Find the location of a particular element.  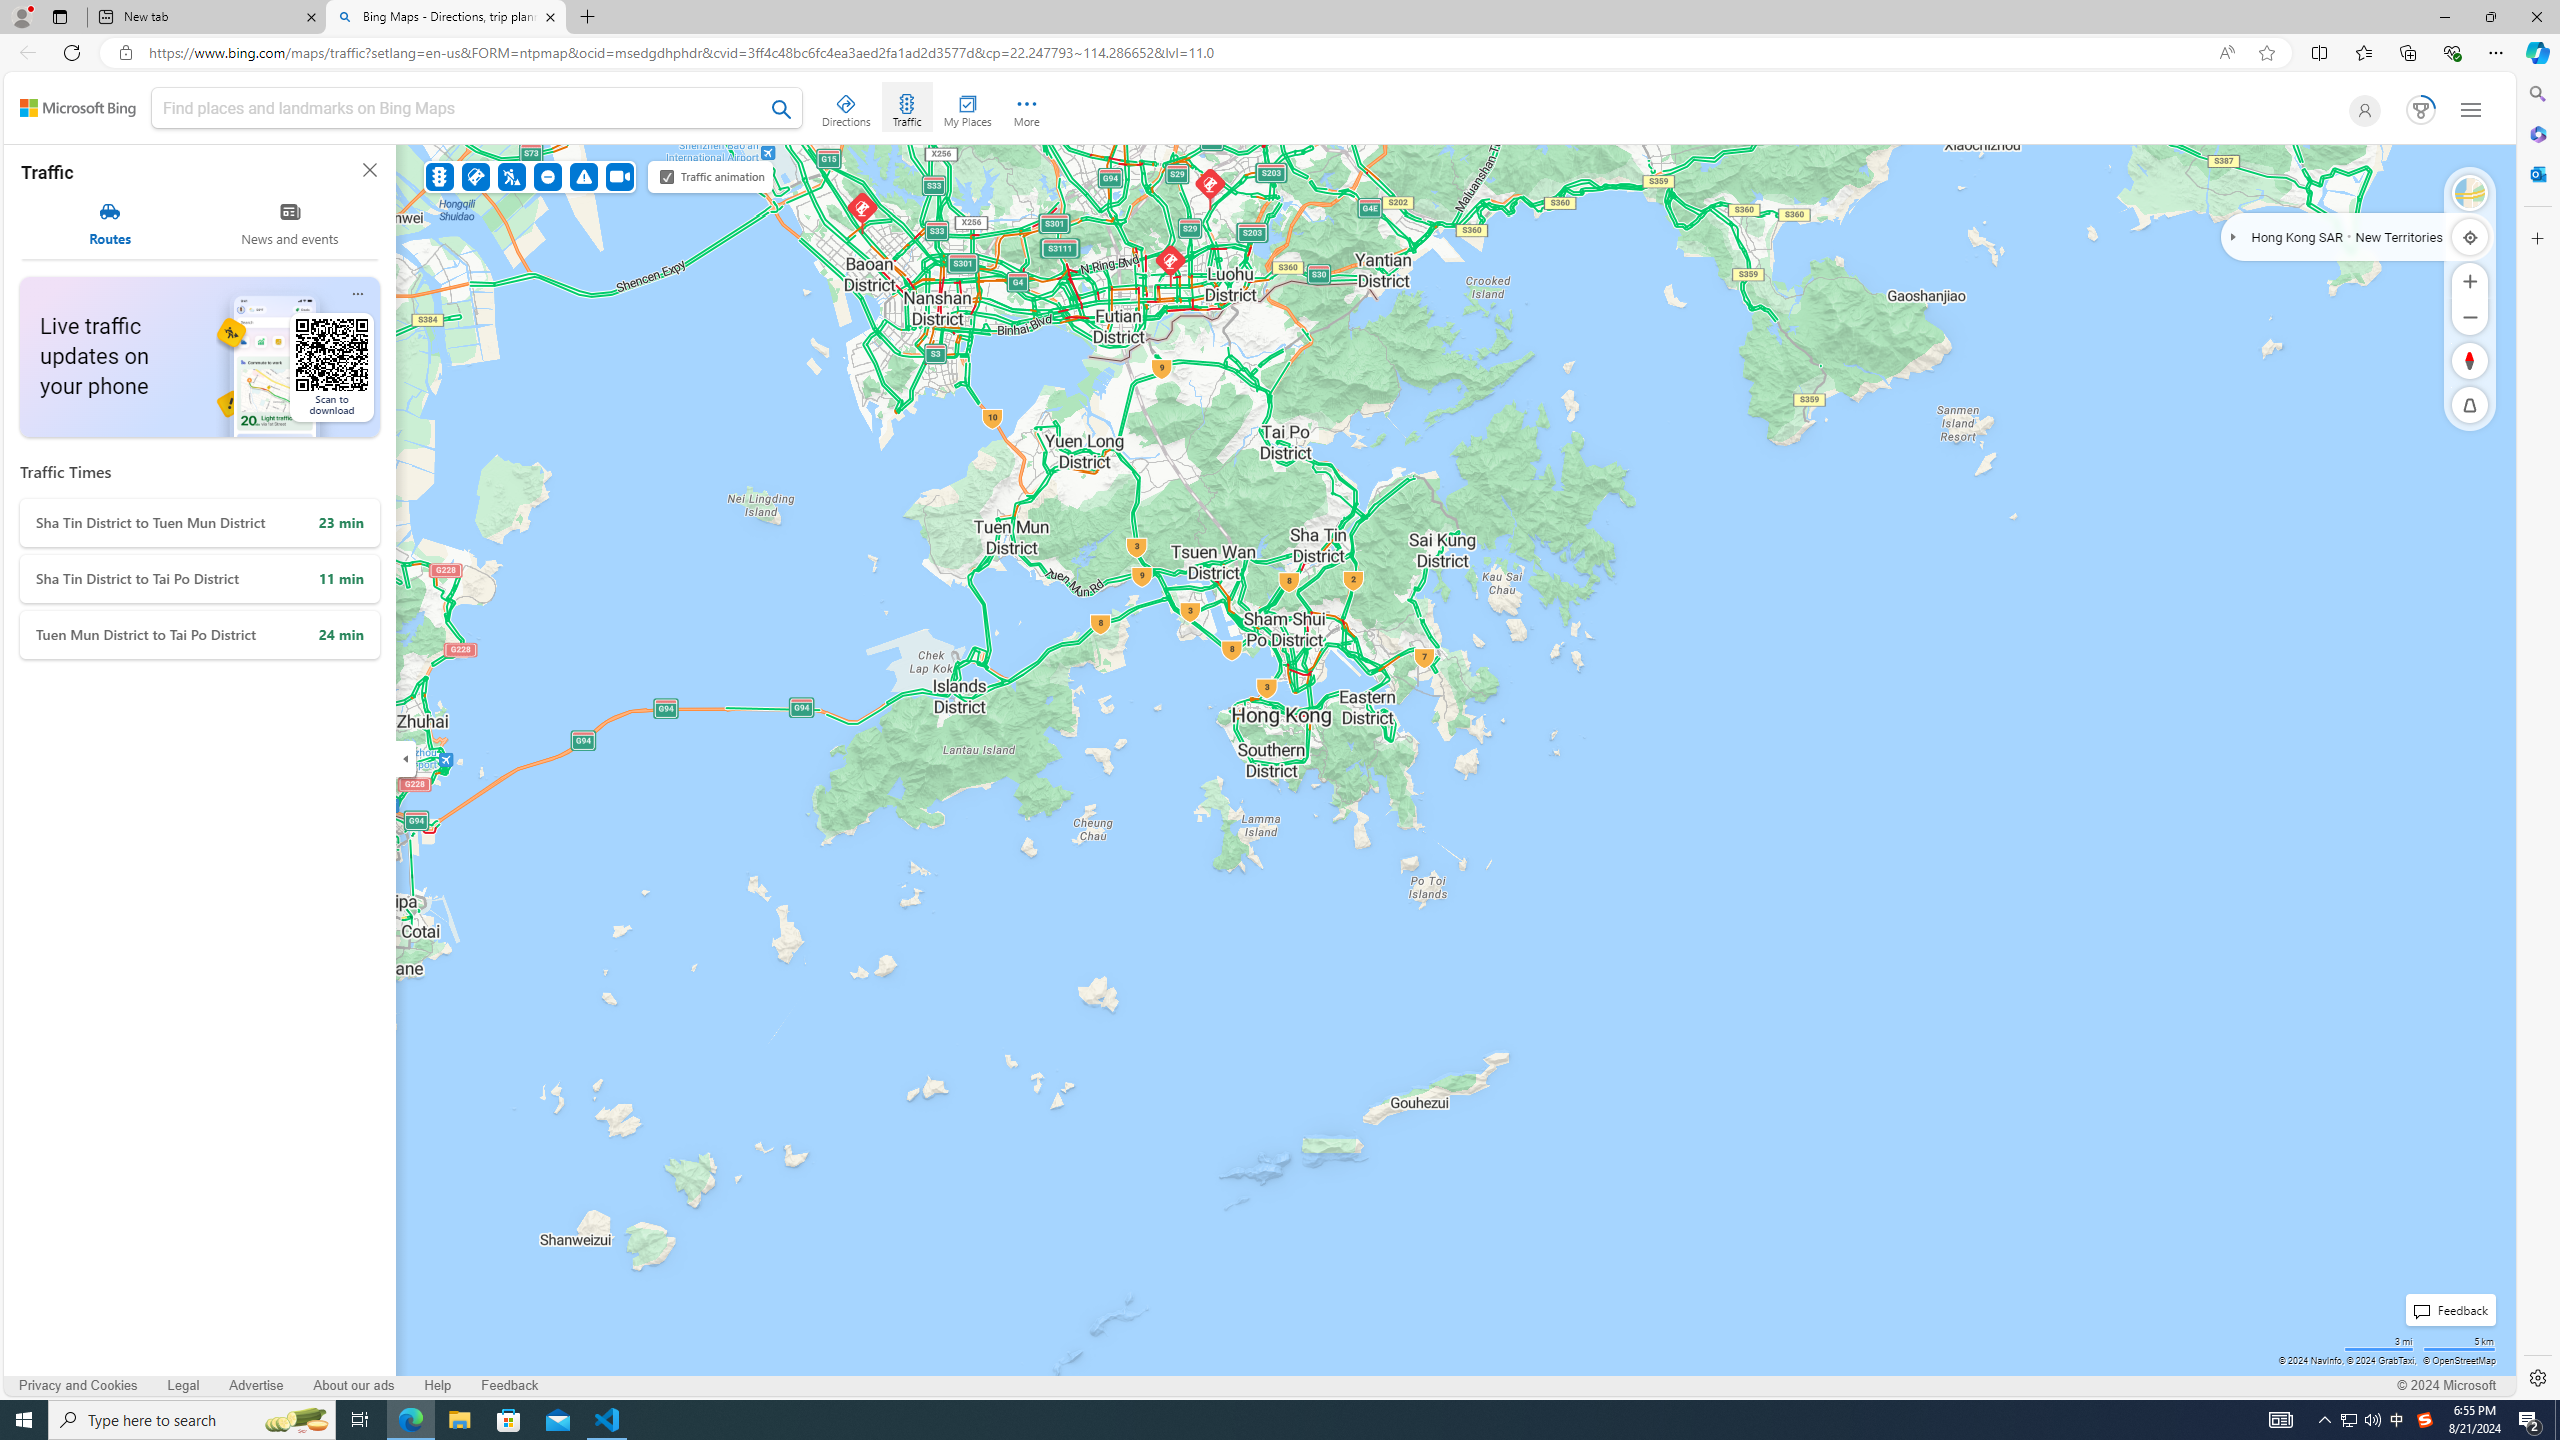

About our ads is located at coordinates (352, 1386).